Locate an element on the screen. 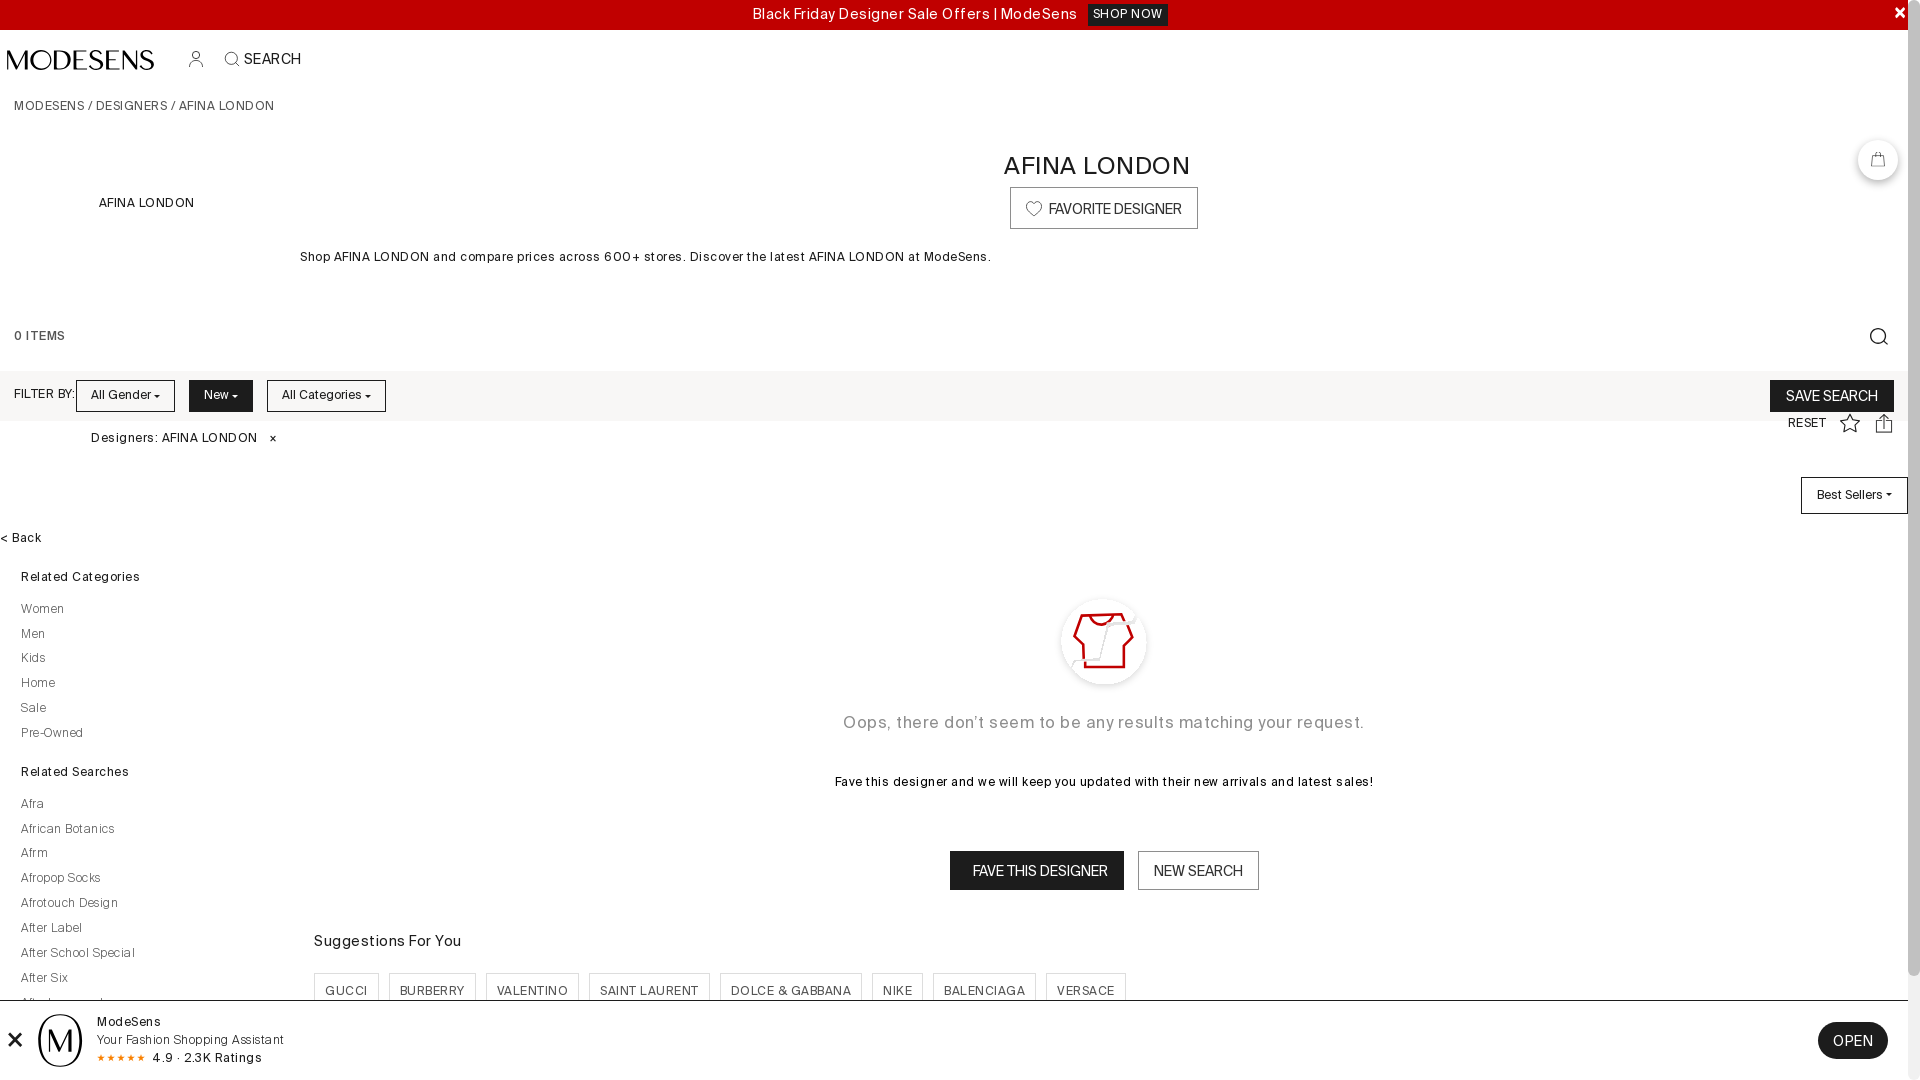  AFINA LONDON is located at coordinates (146, 205).